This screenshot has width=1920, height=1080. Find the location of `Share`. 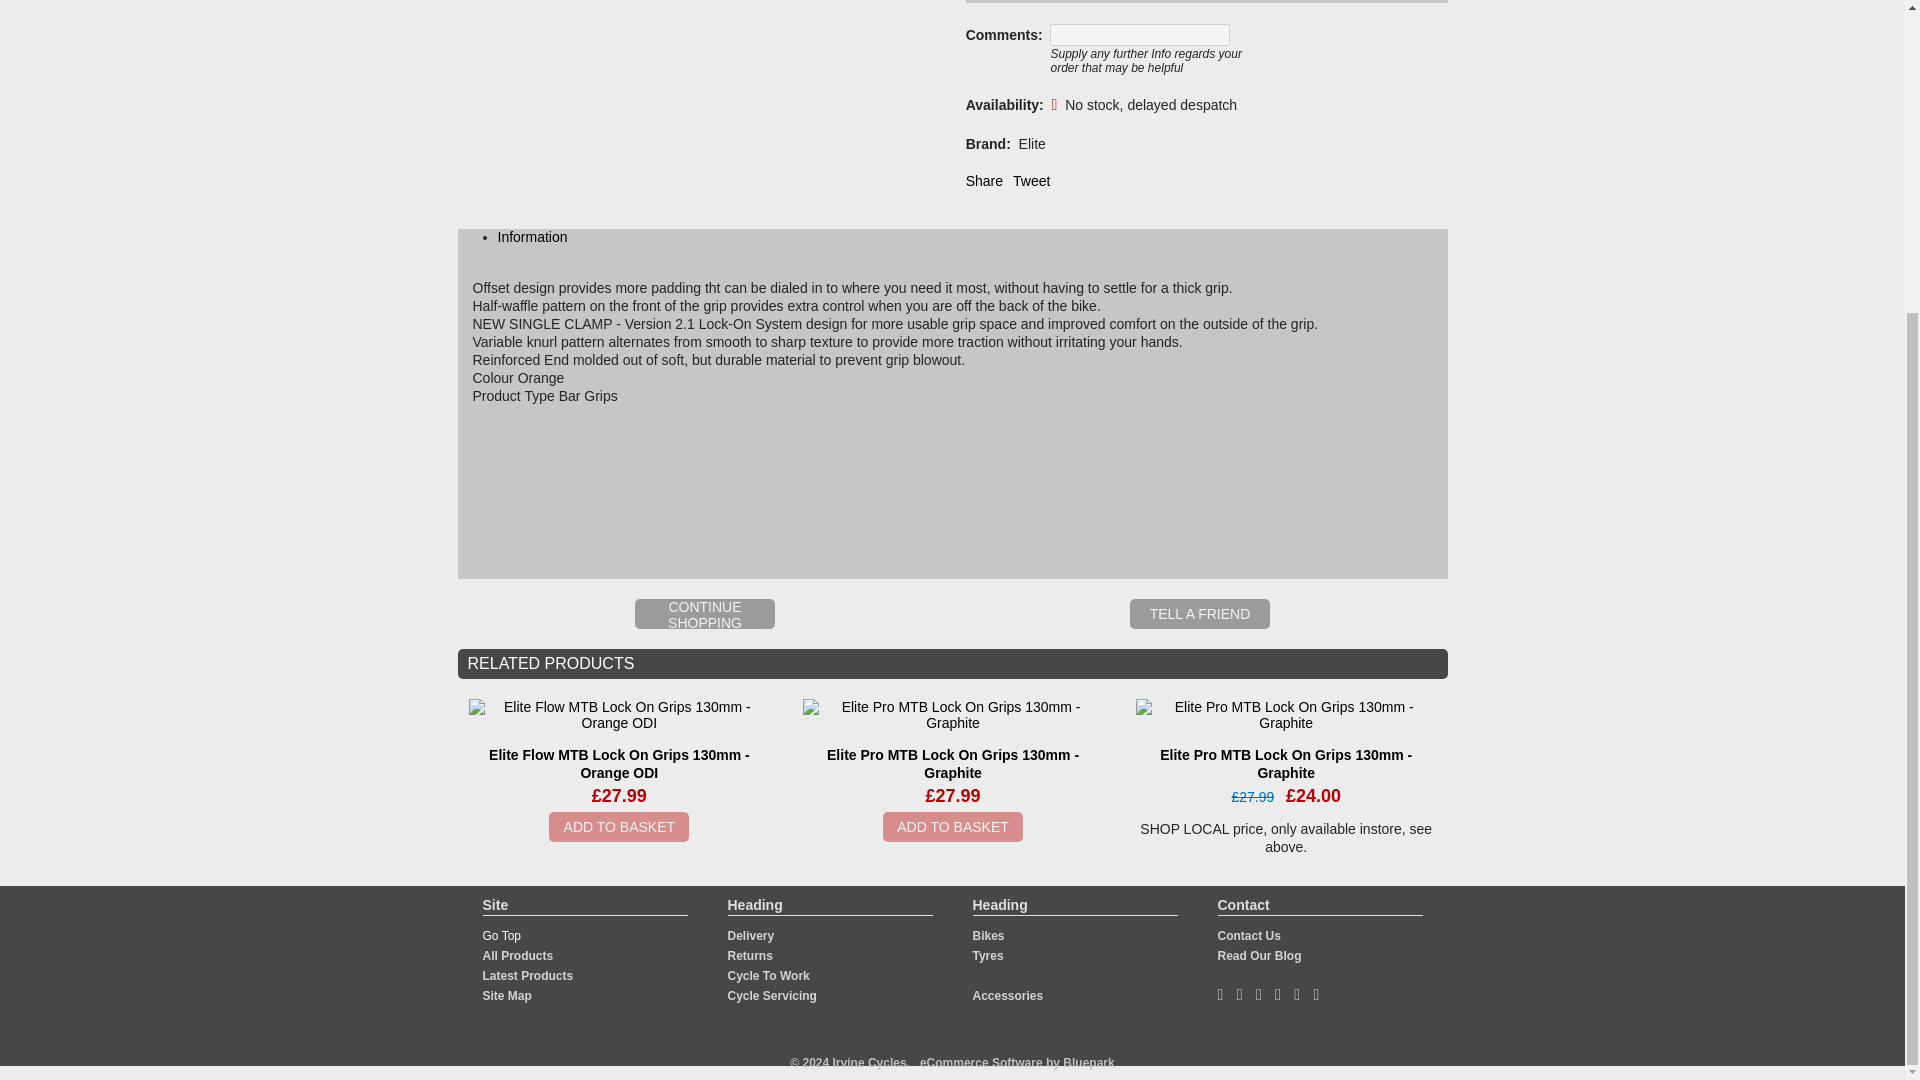

Share is located at coordinates (984, 180).